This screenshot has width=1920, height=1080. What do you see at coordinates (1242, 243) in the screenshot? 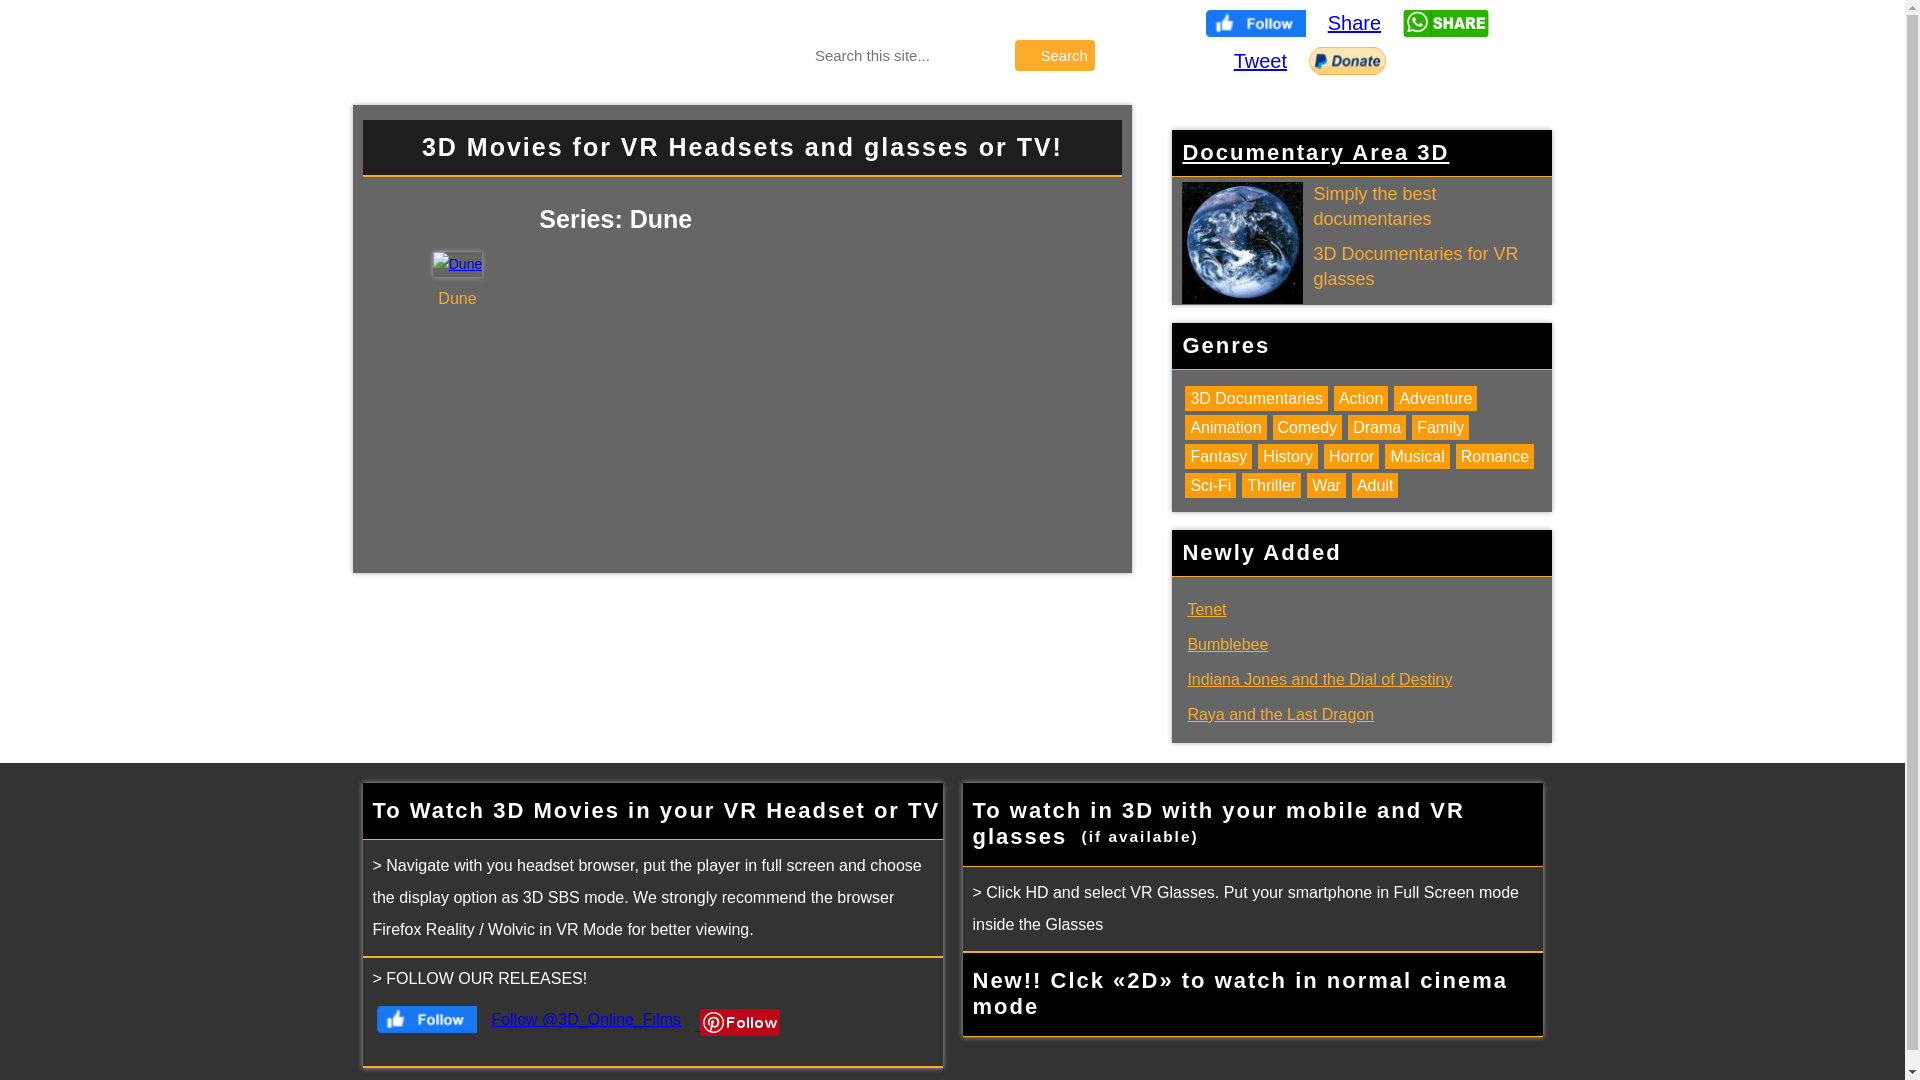
I see `Simply the best Documentaries` at bounding box center [1242, 243].